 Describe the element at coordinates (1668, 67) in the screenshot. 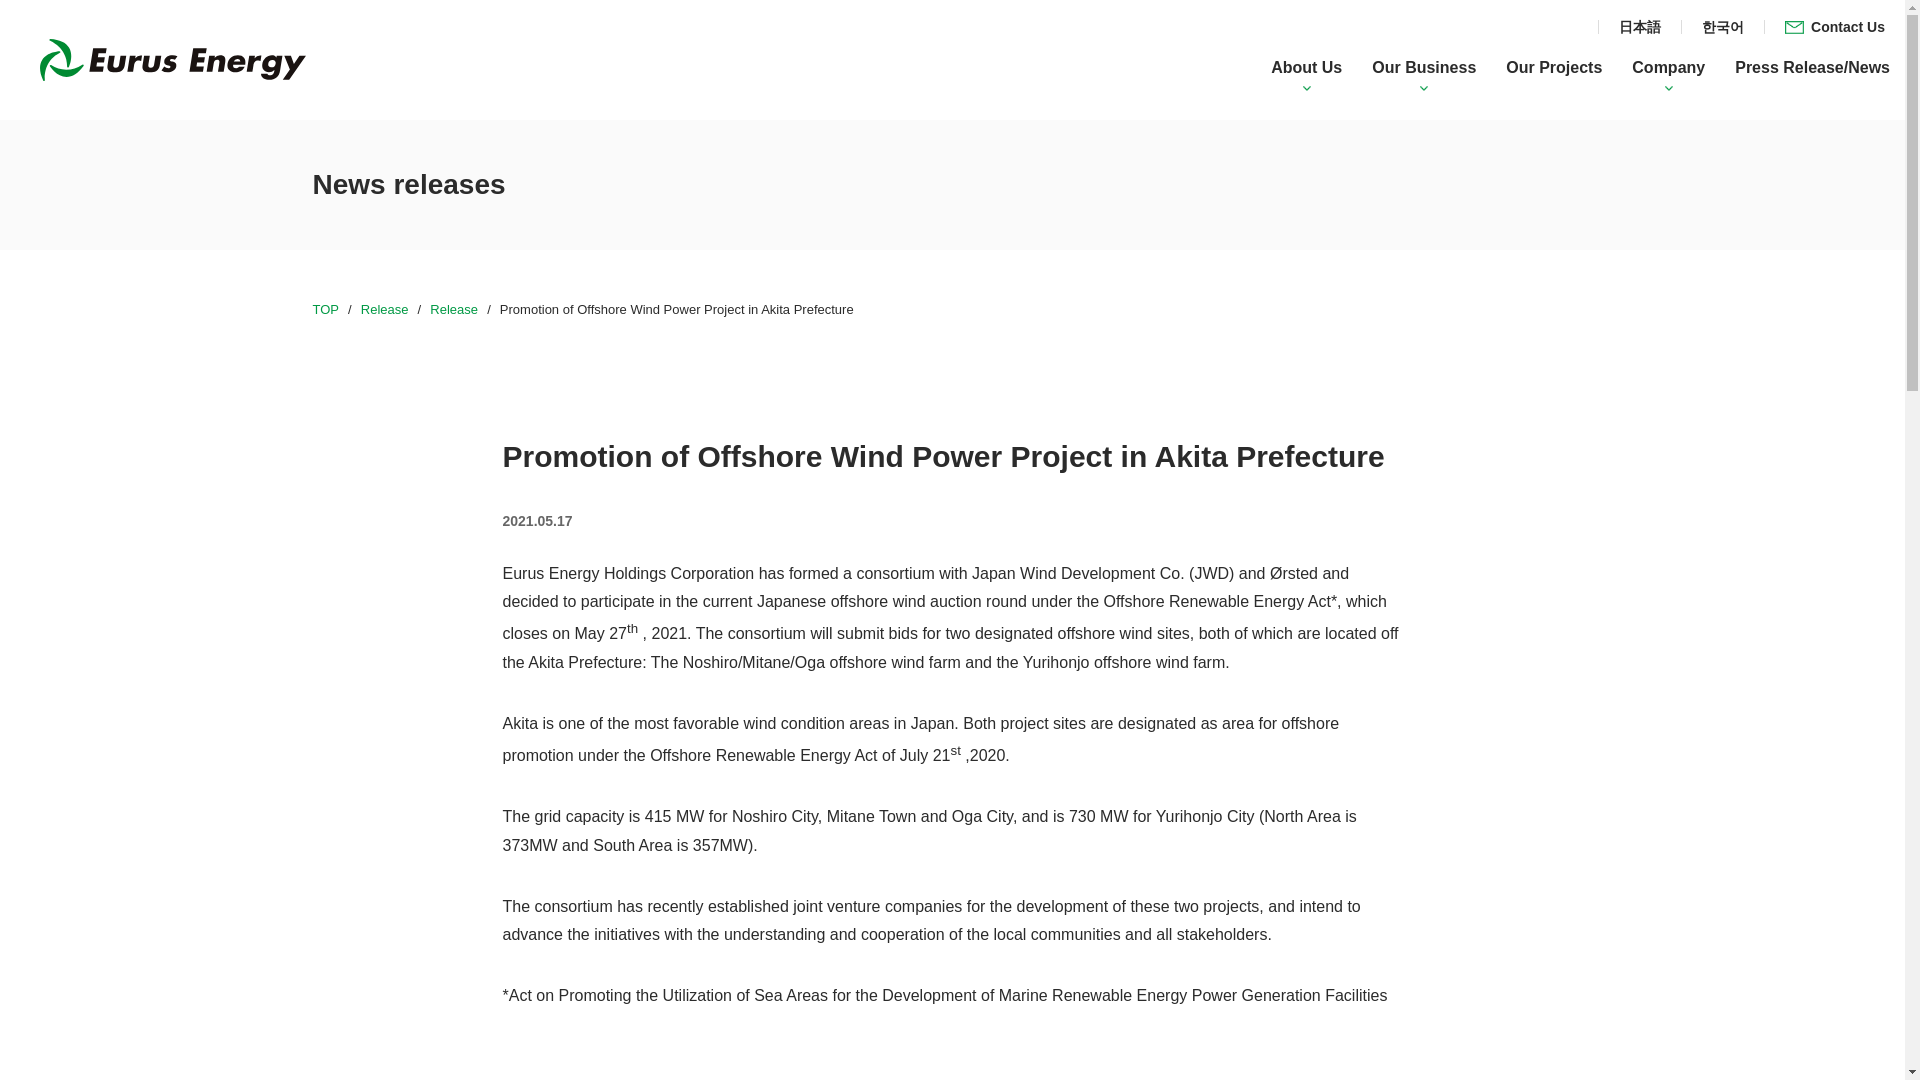

I see `Company` at that location.